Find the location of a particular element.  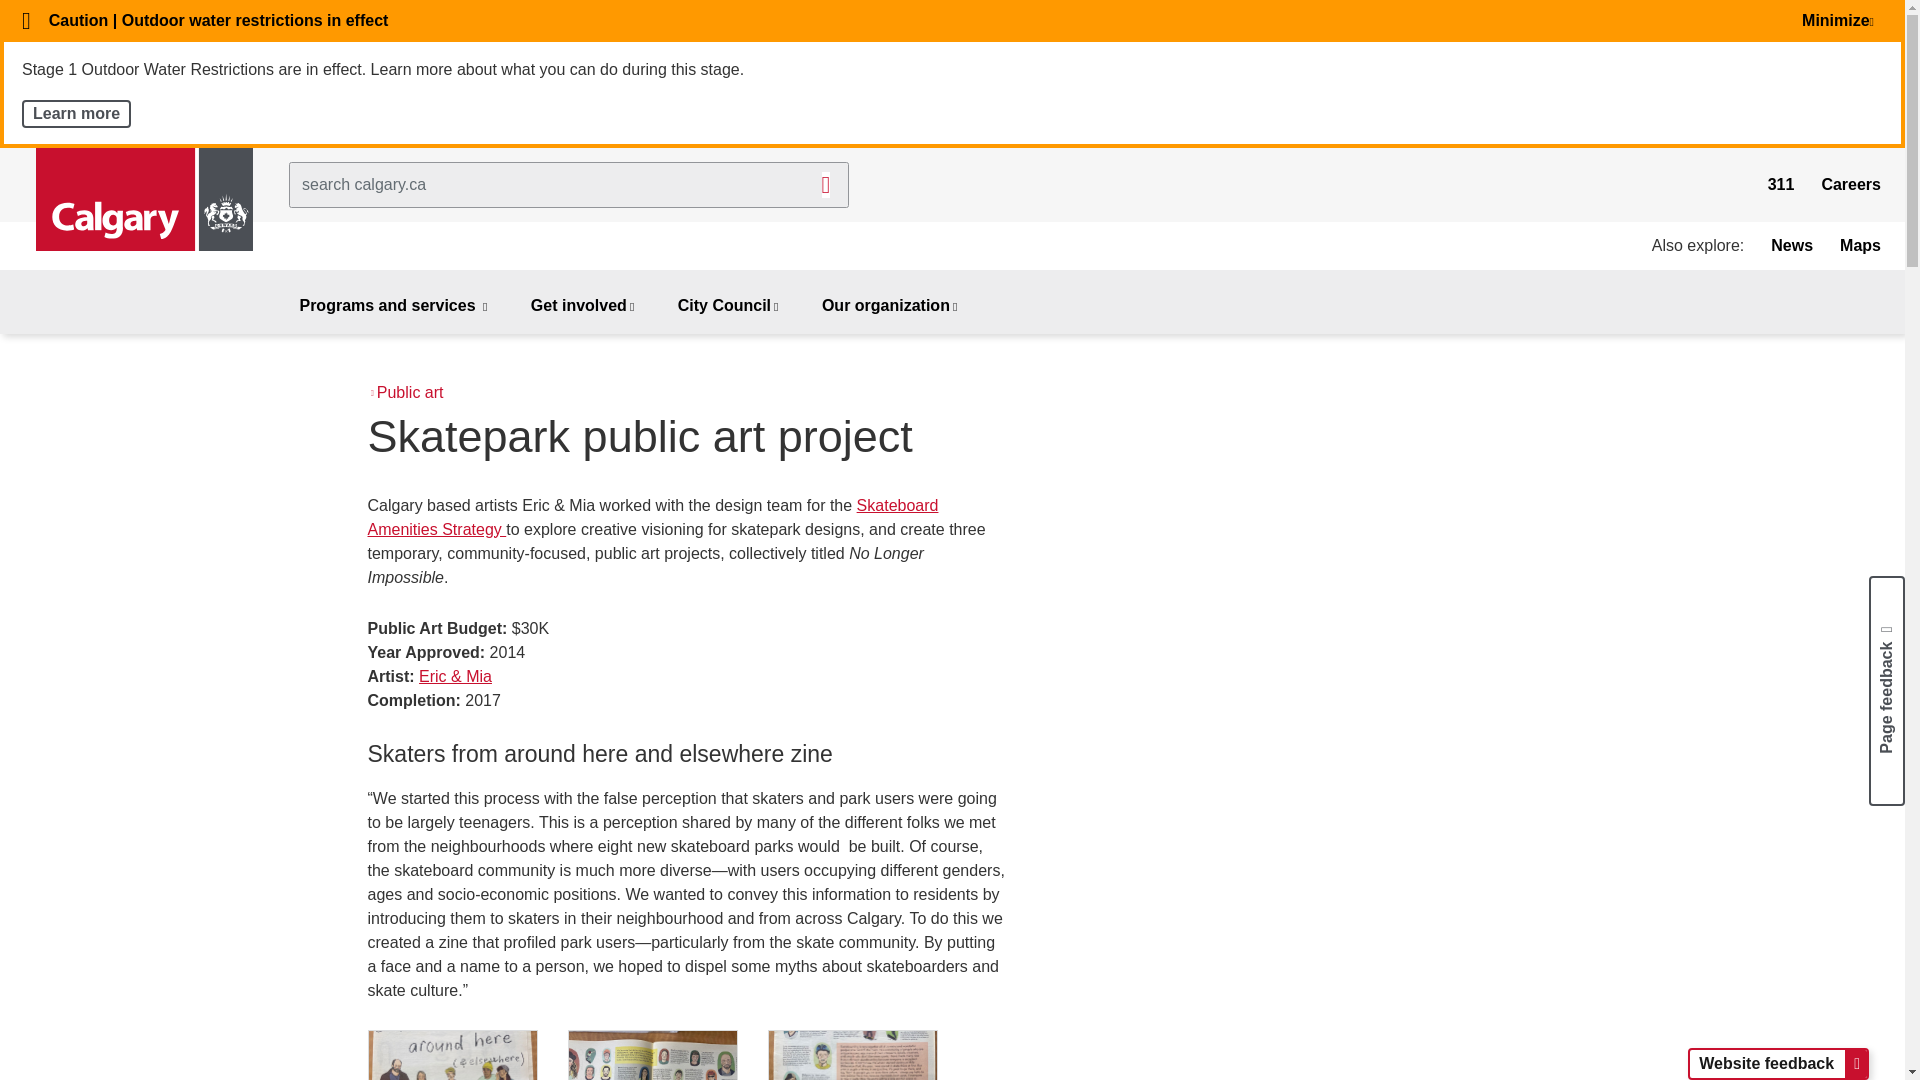

Learn more is located at coordinates (76, 114).